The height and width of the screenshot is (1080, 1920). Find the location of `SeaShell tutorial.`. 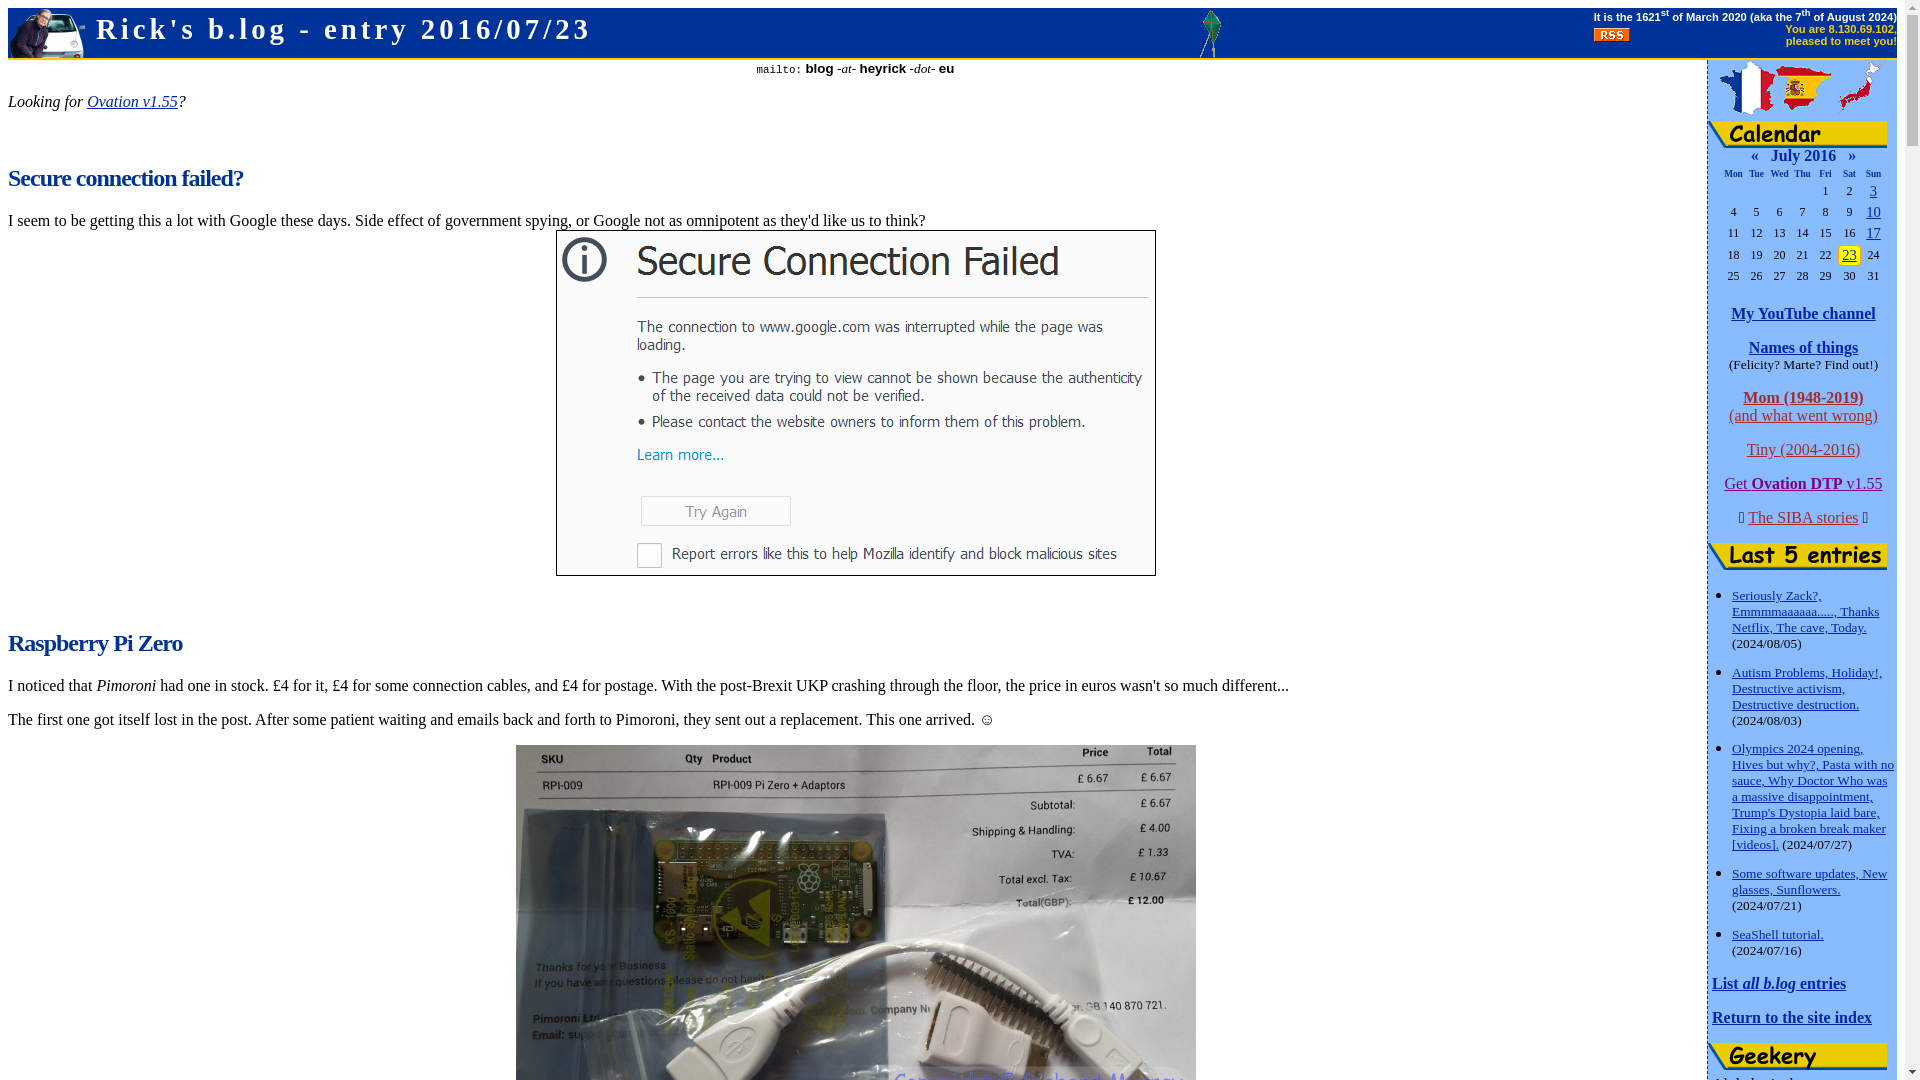

SeaShell tutorial. is located at coordinates (1778, 934).